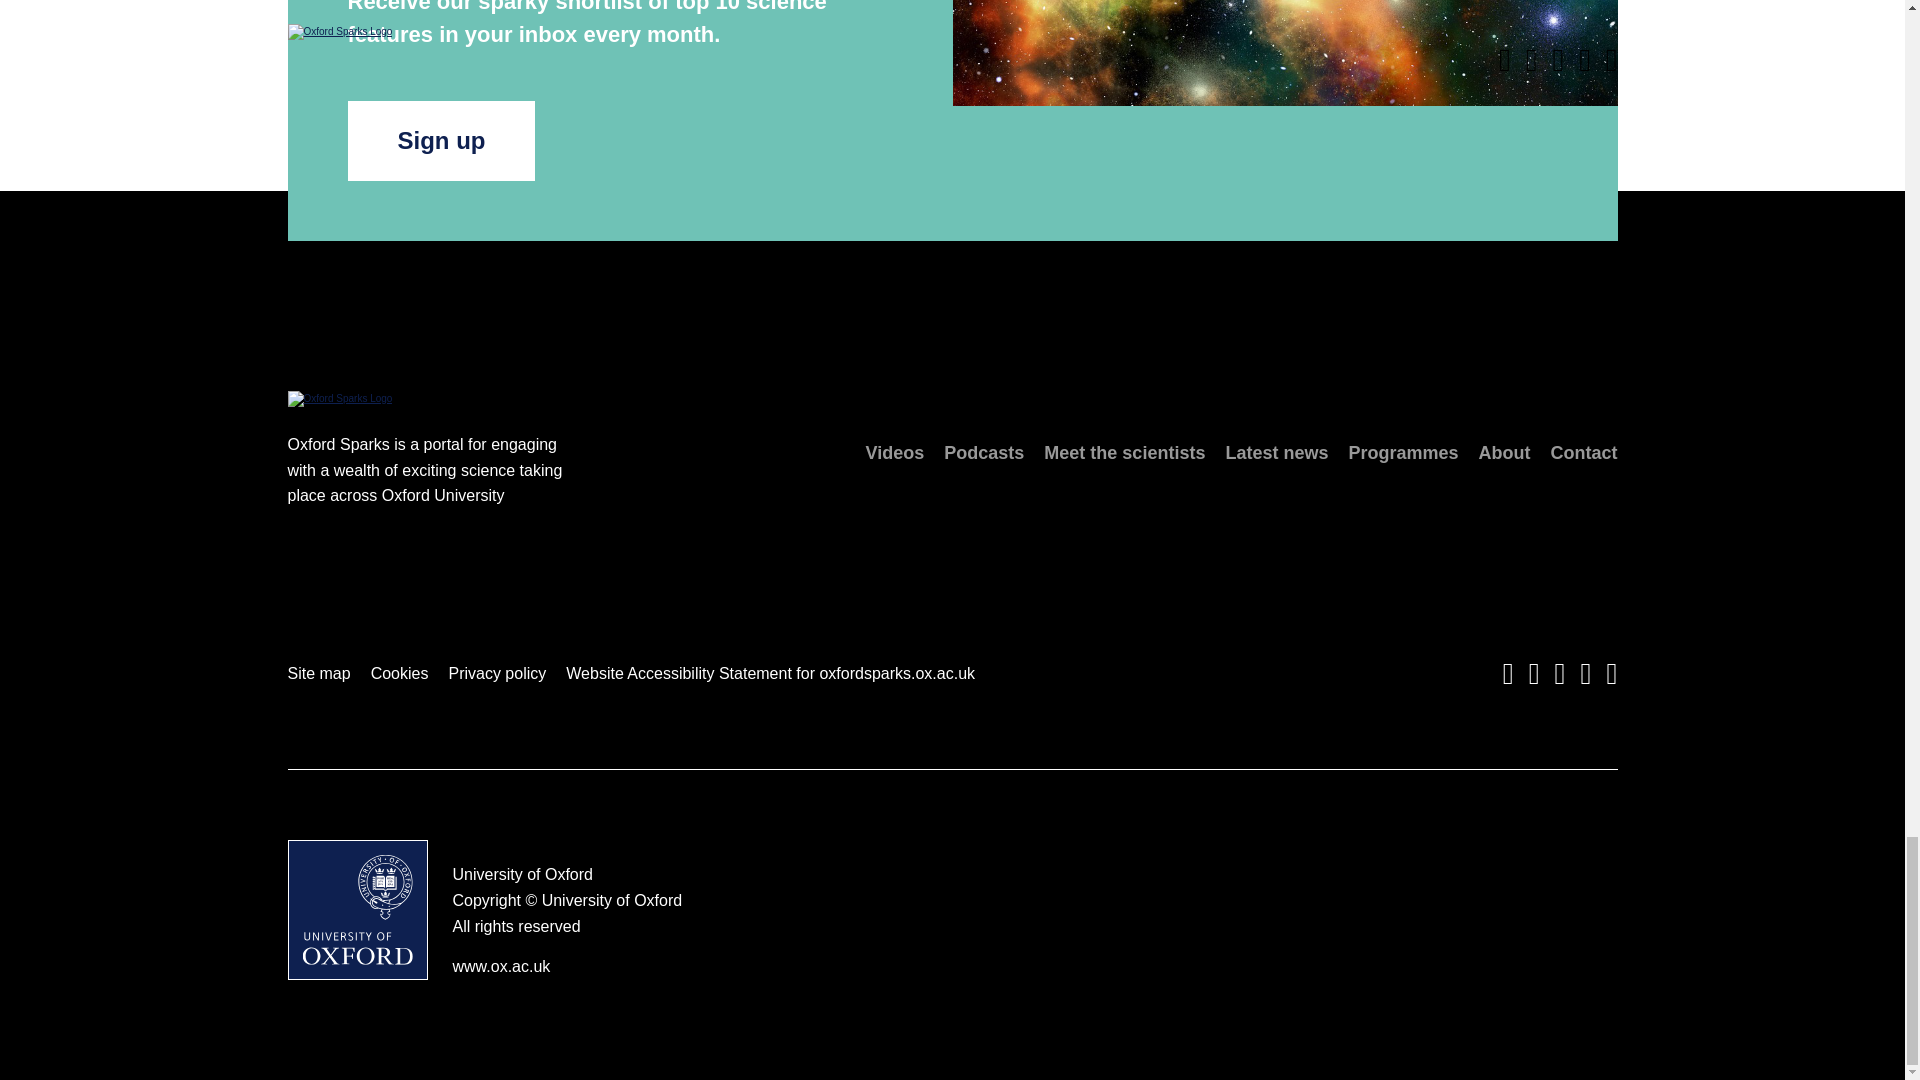  I want to click on Programmes, so click(1402, 452).